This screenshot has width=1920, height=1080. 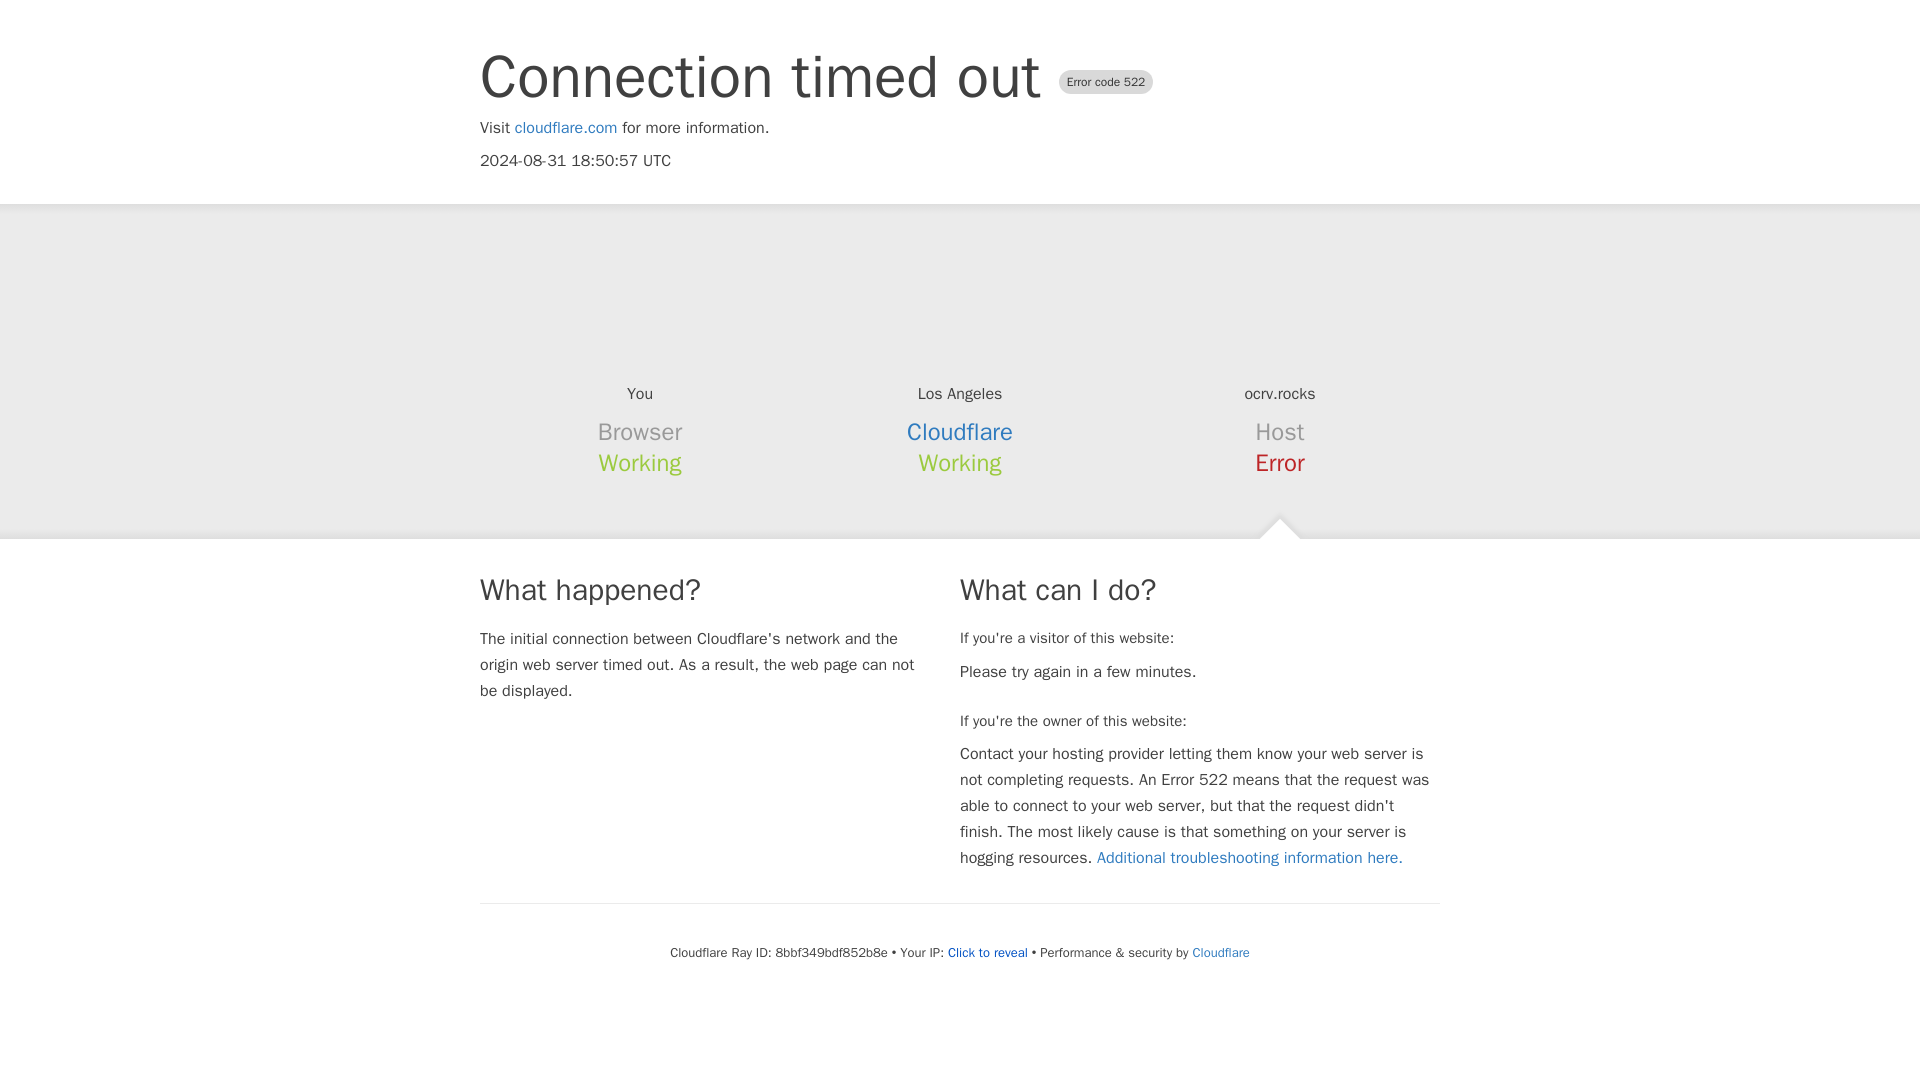 I want to click on Additional troubleshooting information here., so click(x=1250, y=858).